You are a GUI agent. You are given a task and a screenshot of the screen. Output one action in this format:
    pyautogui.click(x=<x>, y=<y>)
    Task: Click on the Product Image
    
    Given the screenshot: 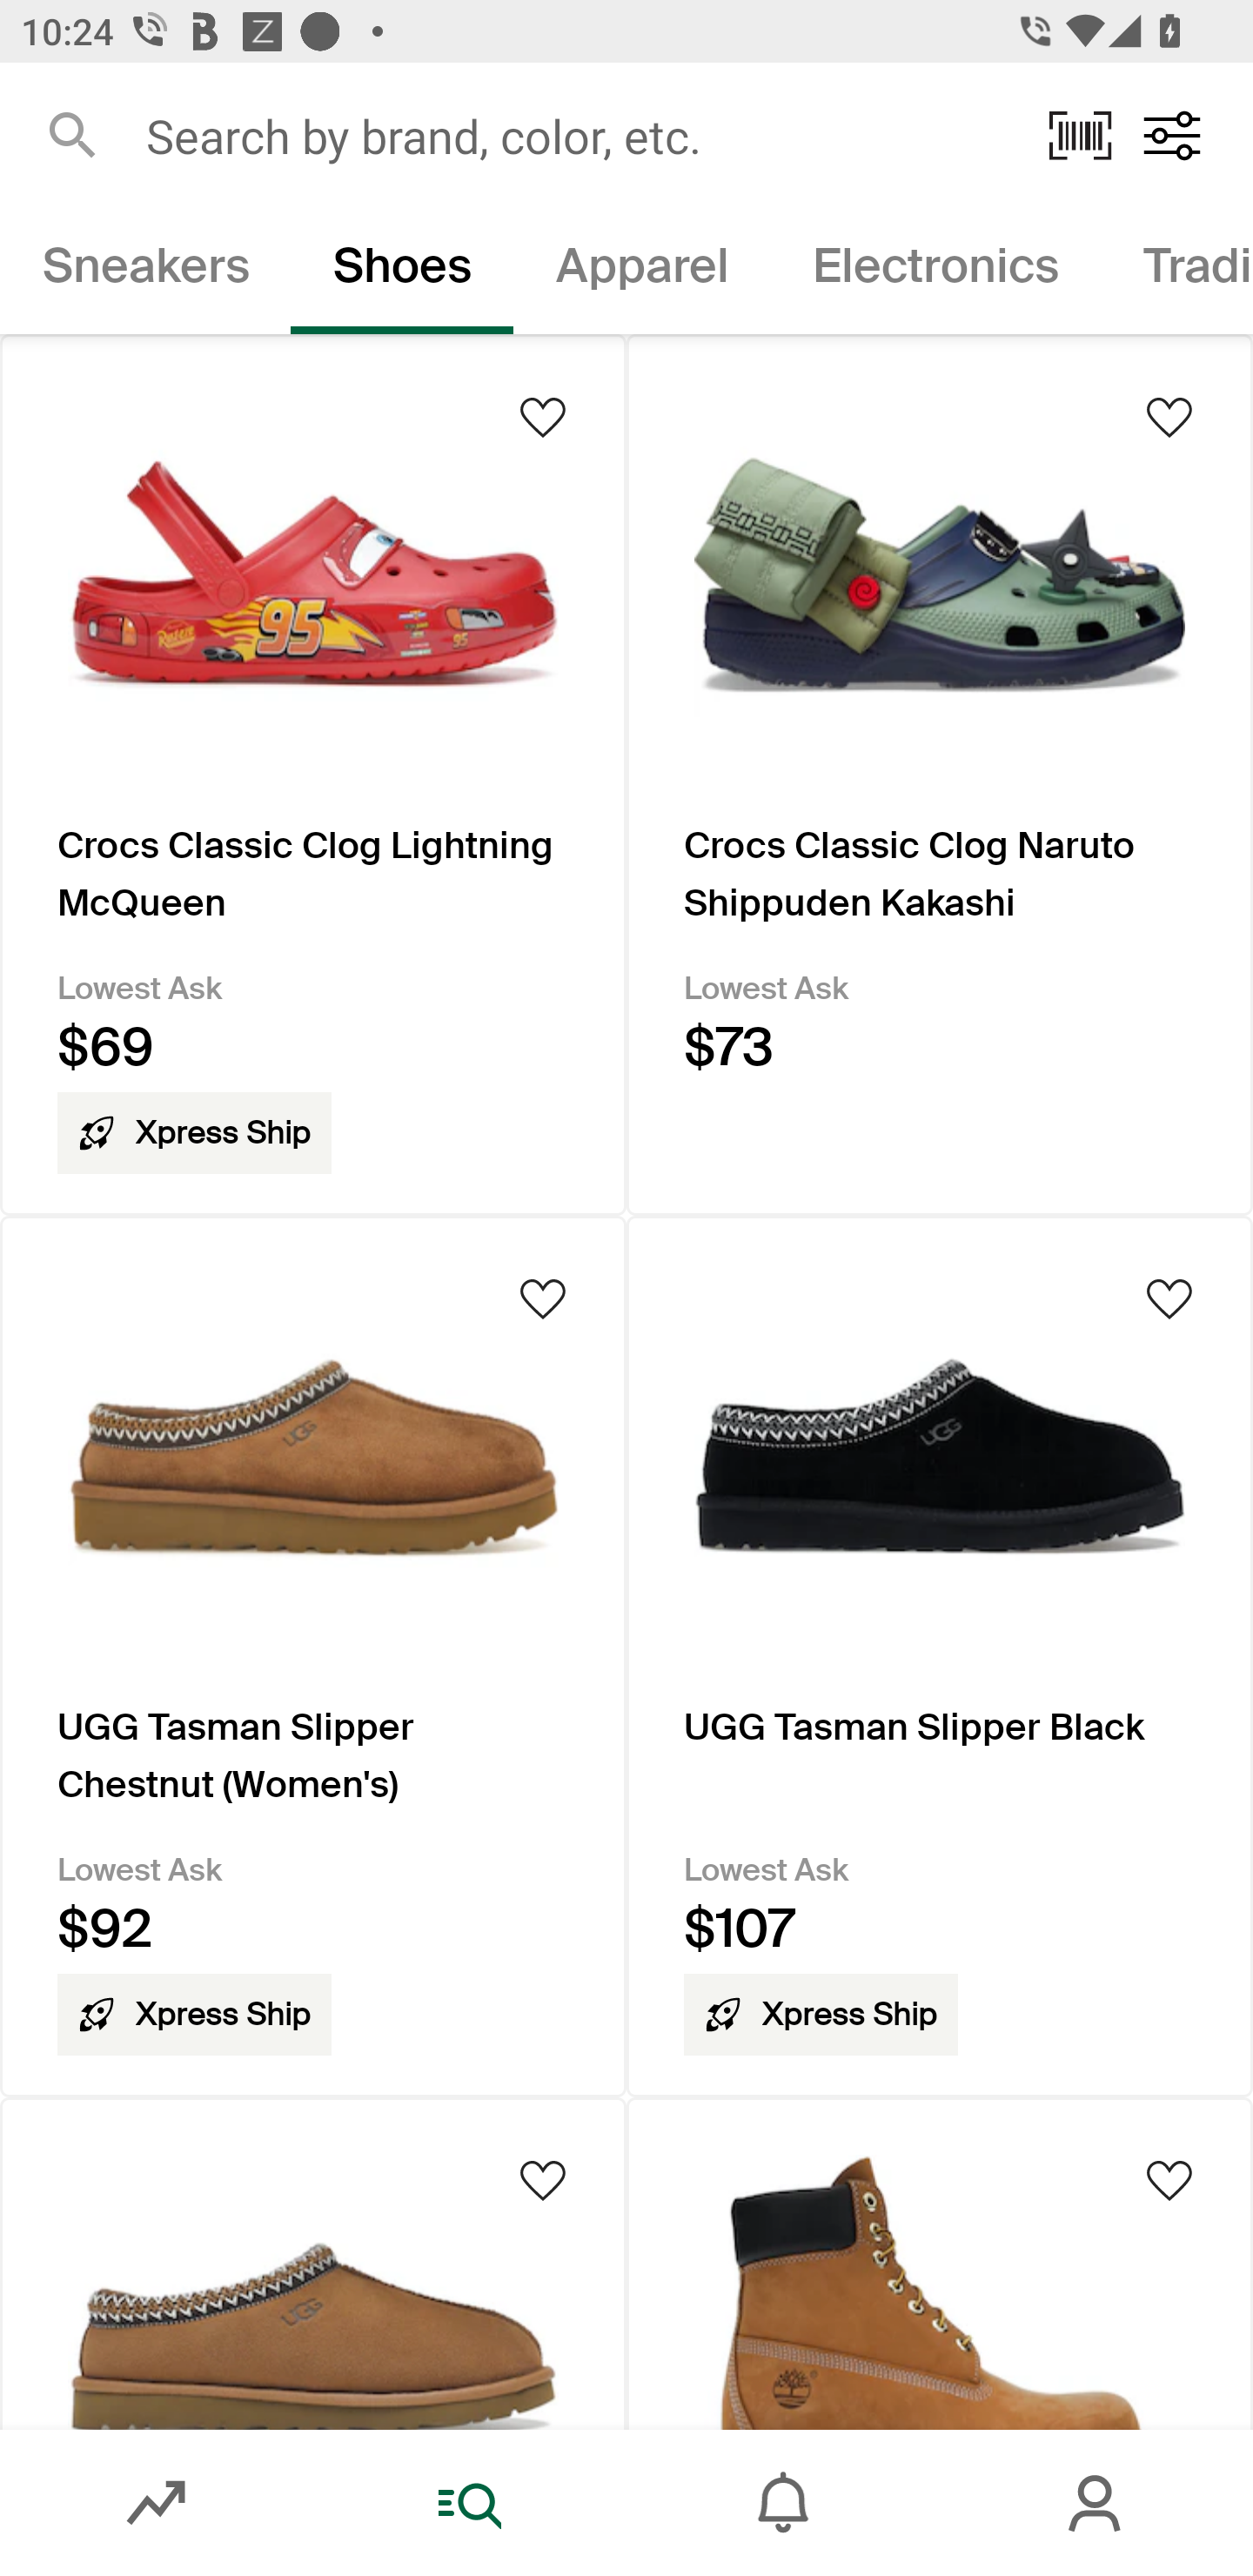 What is the action you would take?
    pyautogui.click(x=313, y=2263)
    